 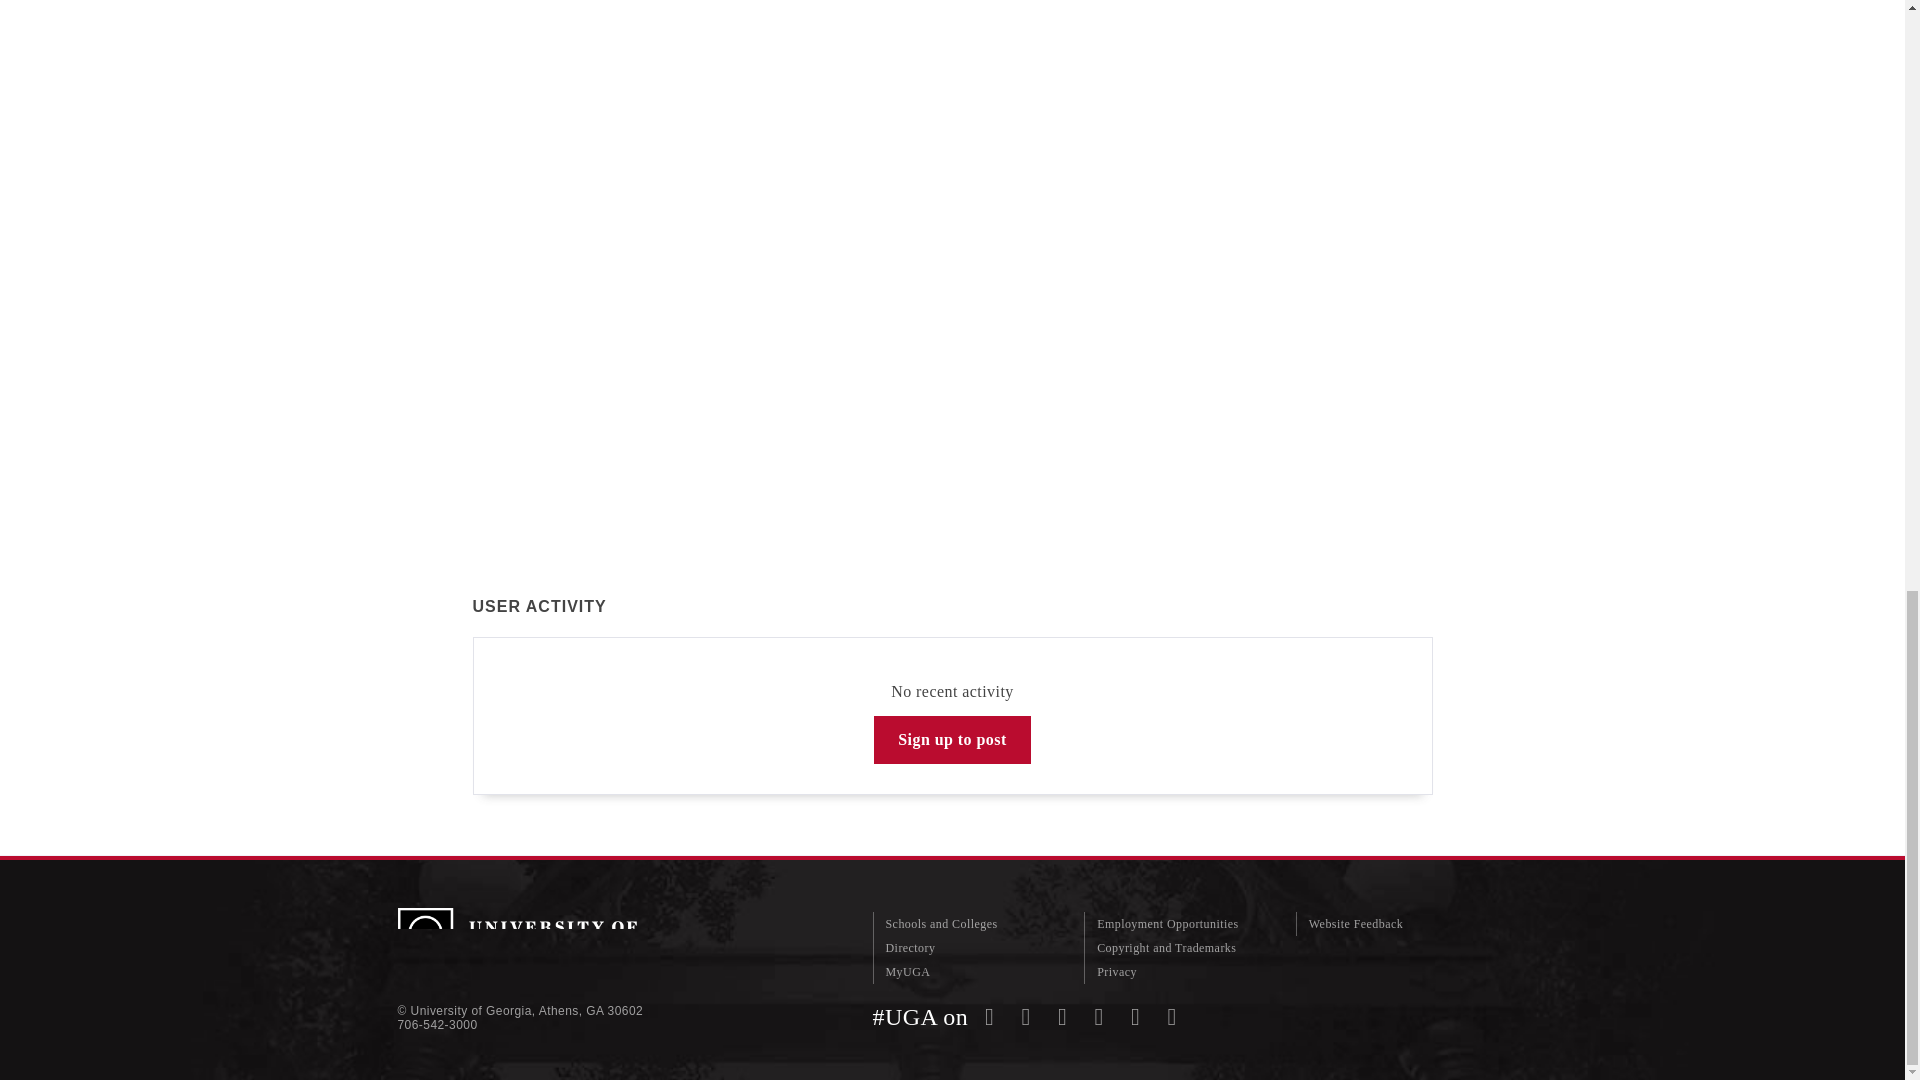 I want to click on Snapchat, so click(x=1098, y=1017).